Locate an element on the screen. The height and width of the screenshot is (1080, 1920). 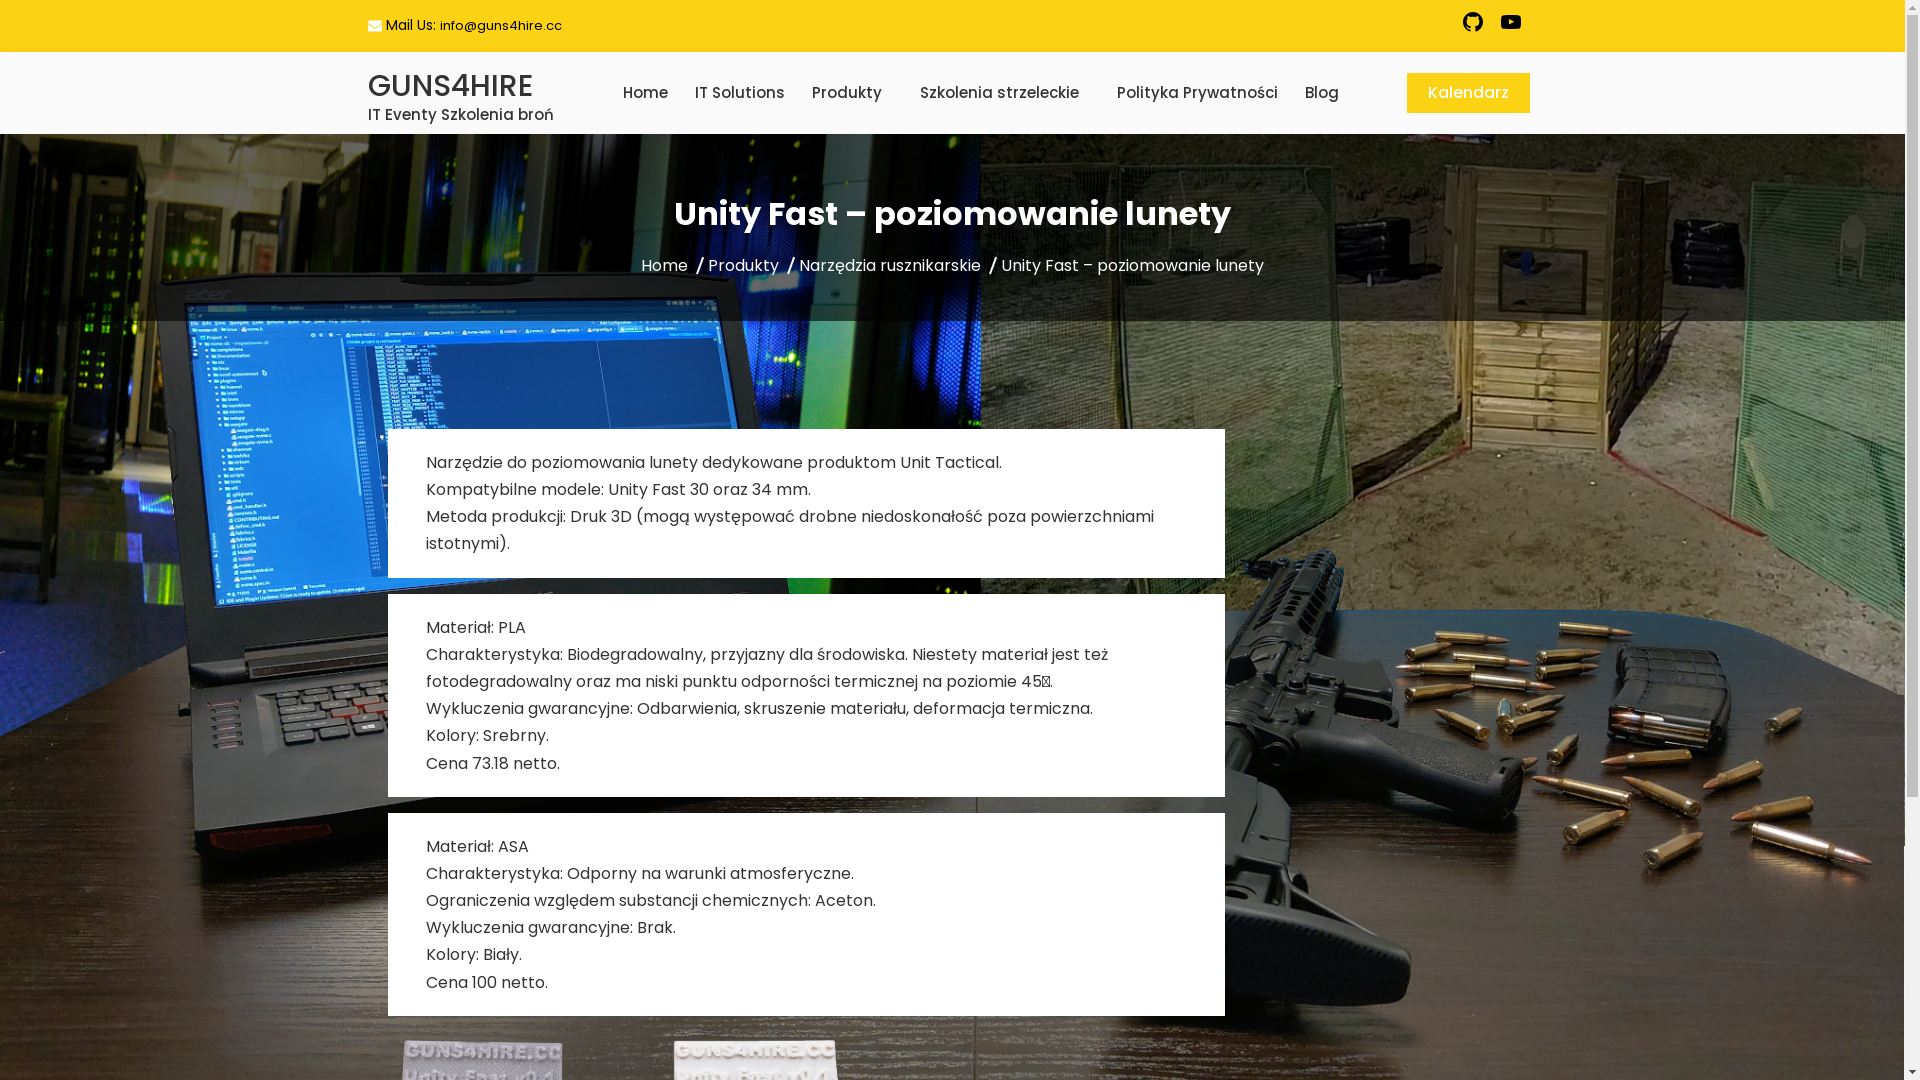
Home is located at coordinates (664, 266).